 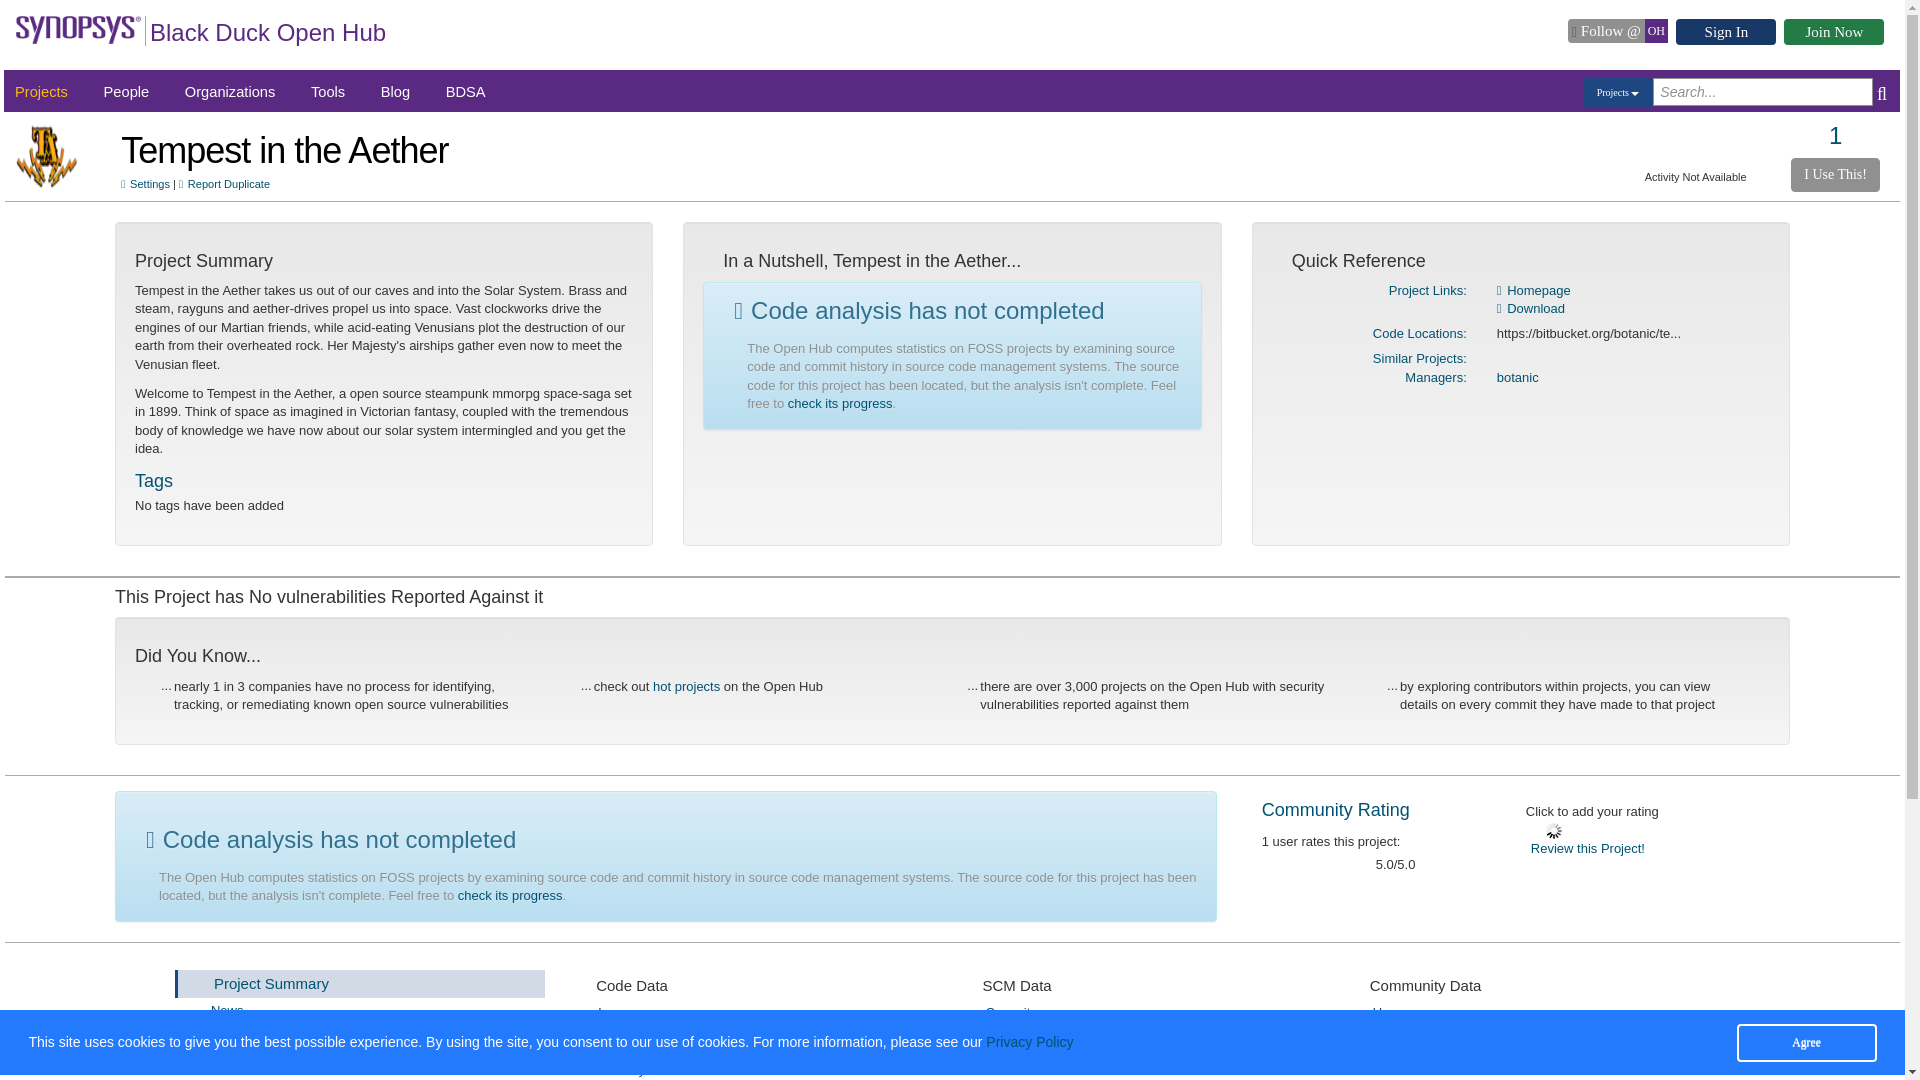 What do you see at coordinates (328, 92) in the screenshot?
I see `Tools` at bounding box center [328, 92].